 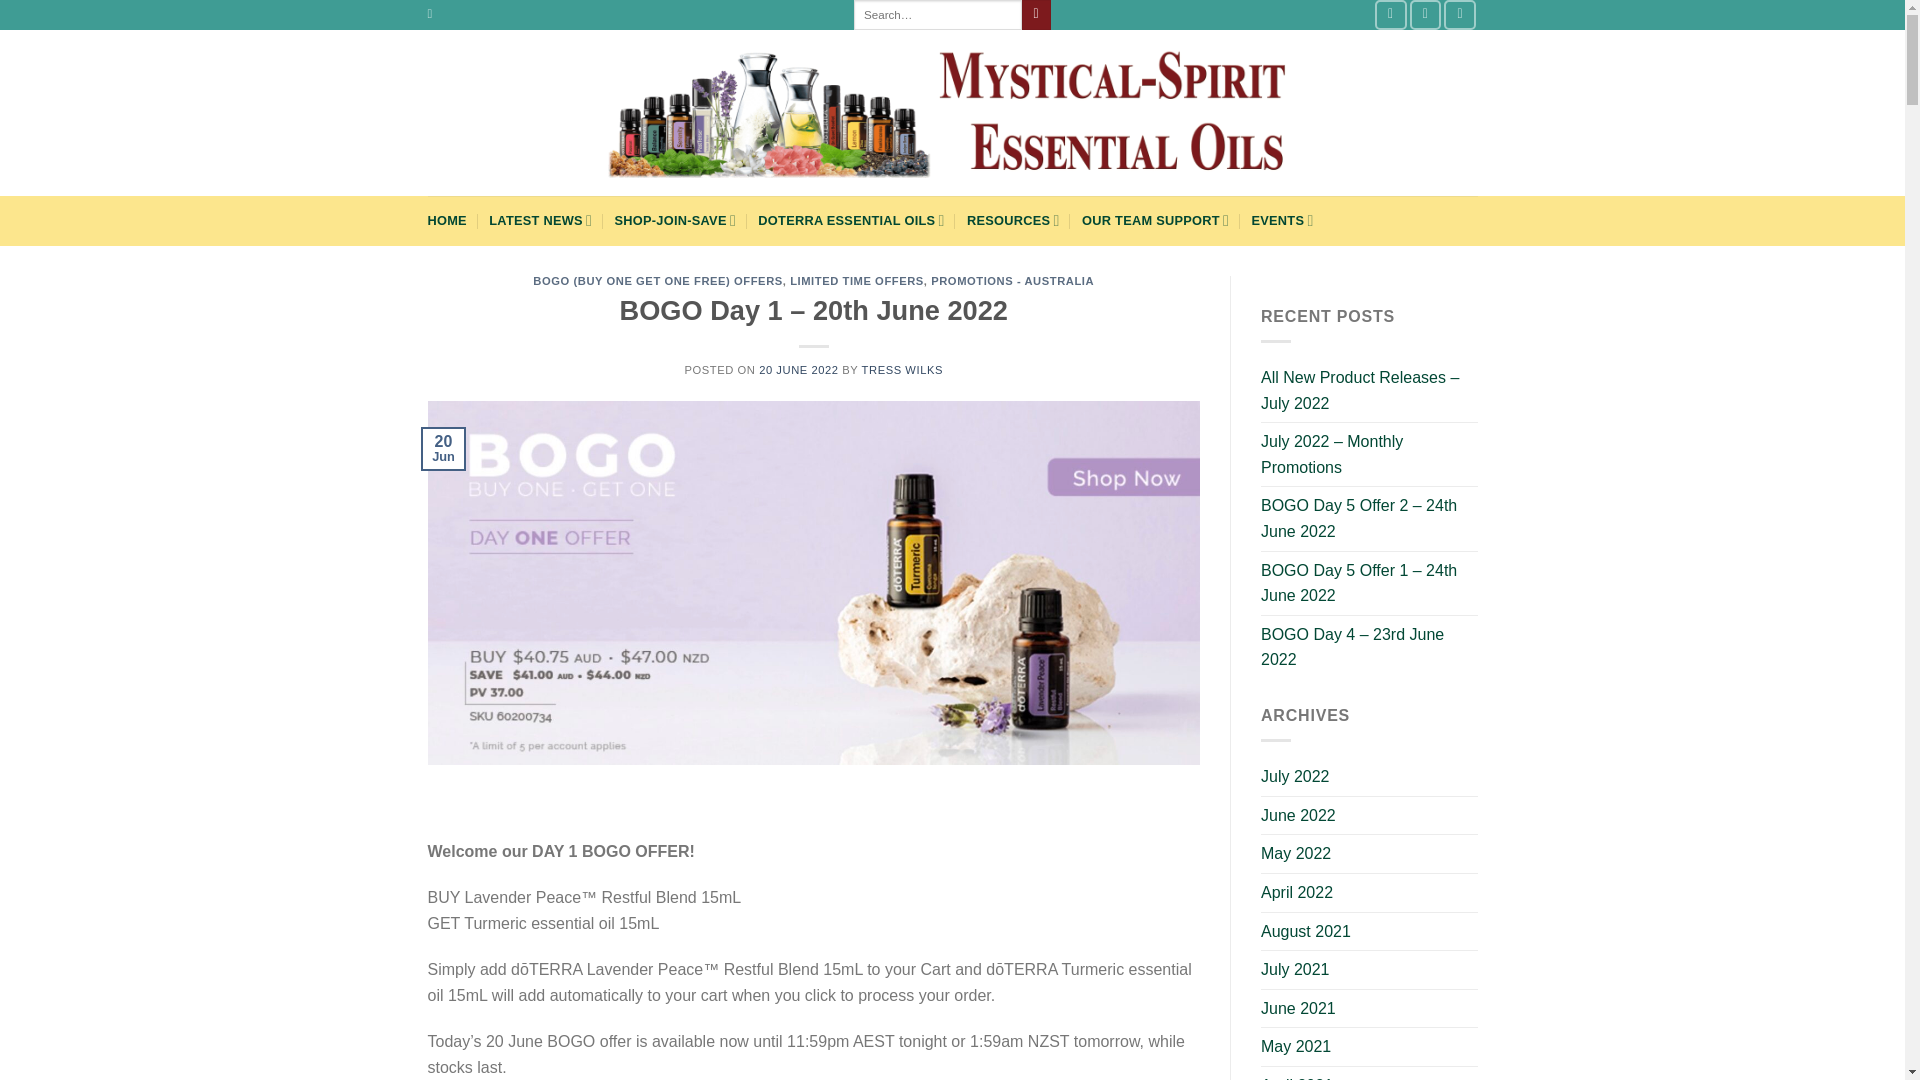 What do you see at coordinates (1460, 14) in the screenshot?
I see `Send us an email` at bounding box center [1460, 14].